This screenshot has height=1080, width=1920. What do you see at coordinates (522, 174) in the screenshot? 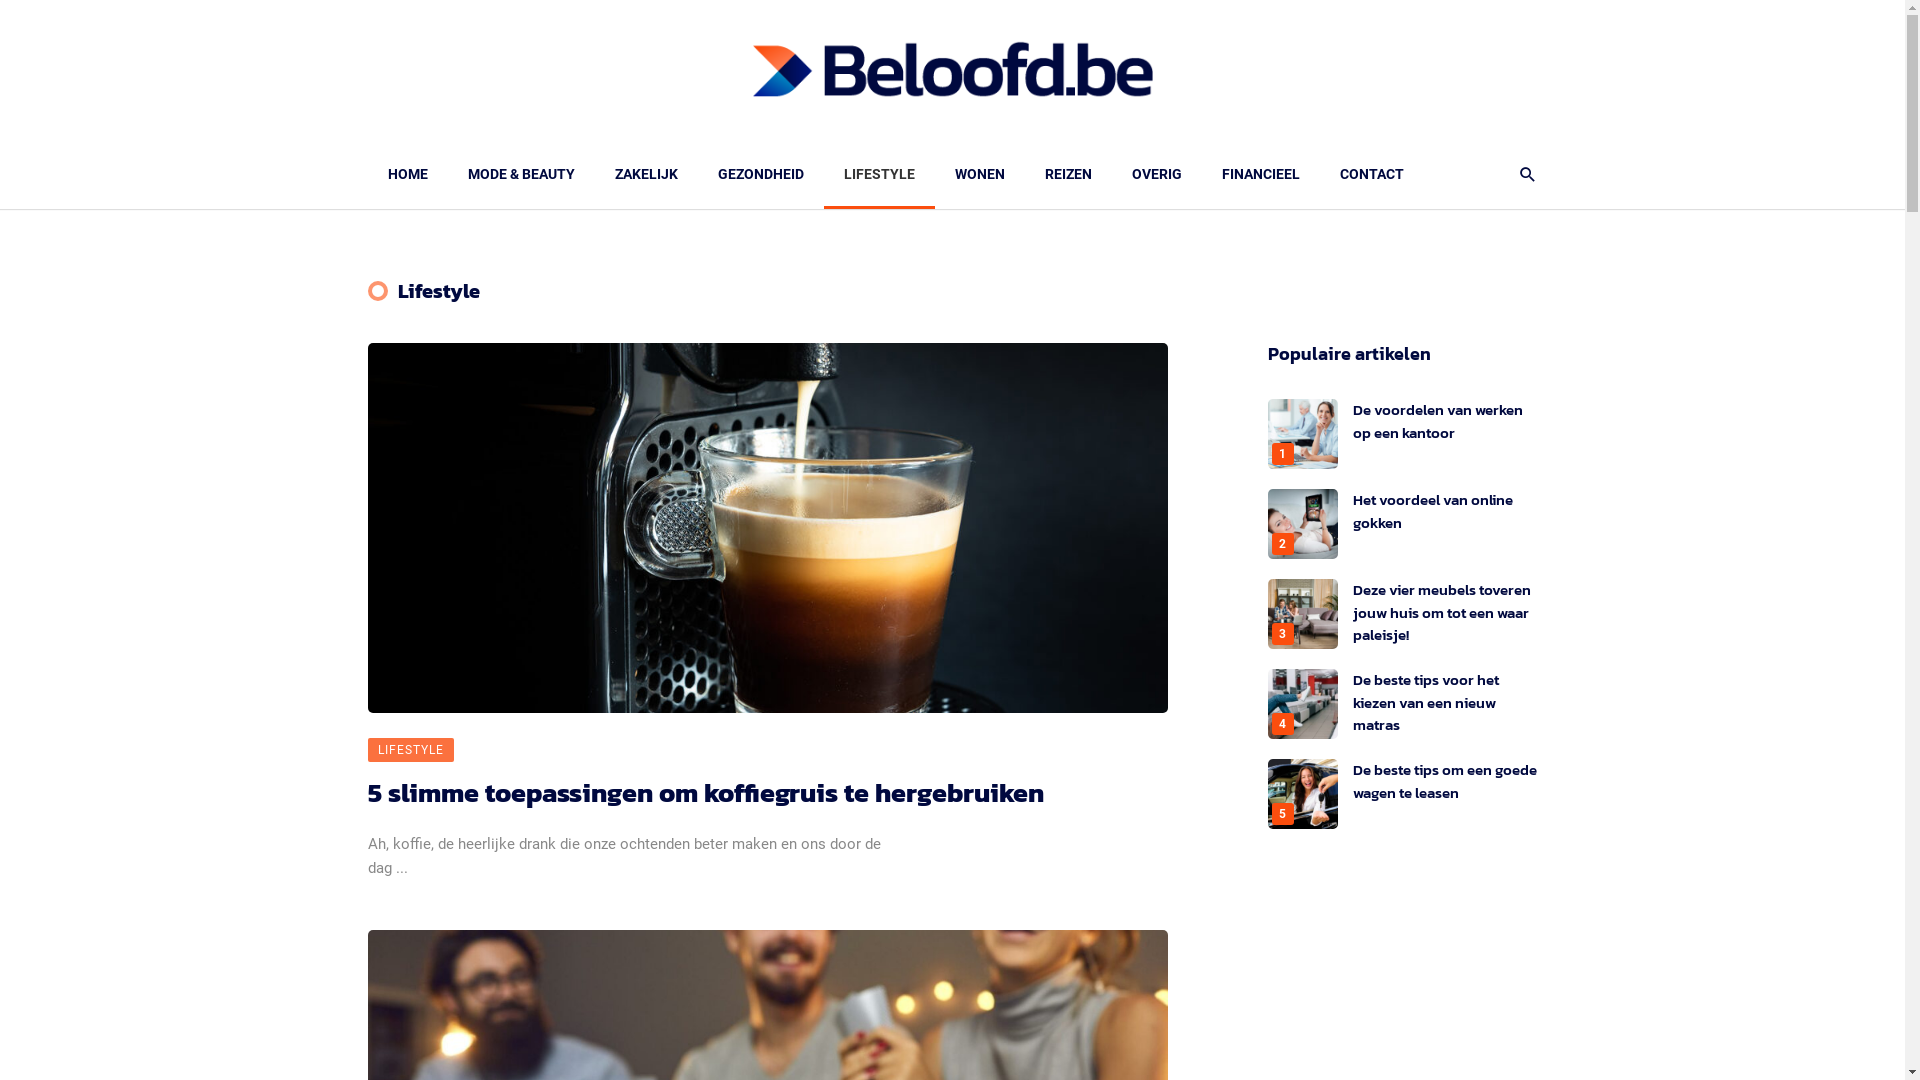
I see `MODE & BEAUTY` at bounding box center [522, 174].